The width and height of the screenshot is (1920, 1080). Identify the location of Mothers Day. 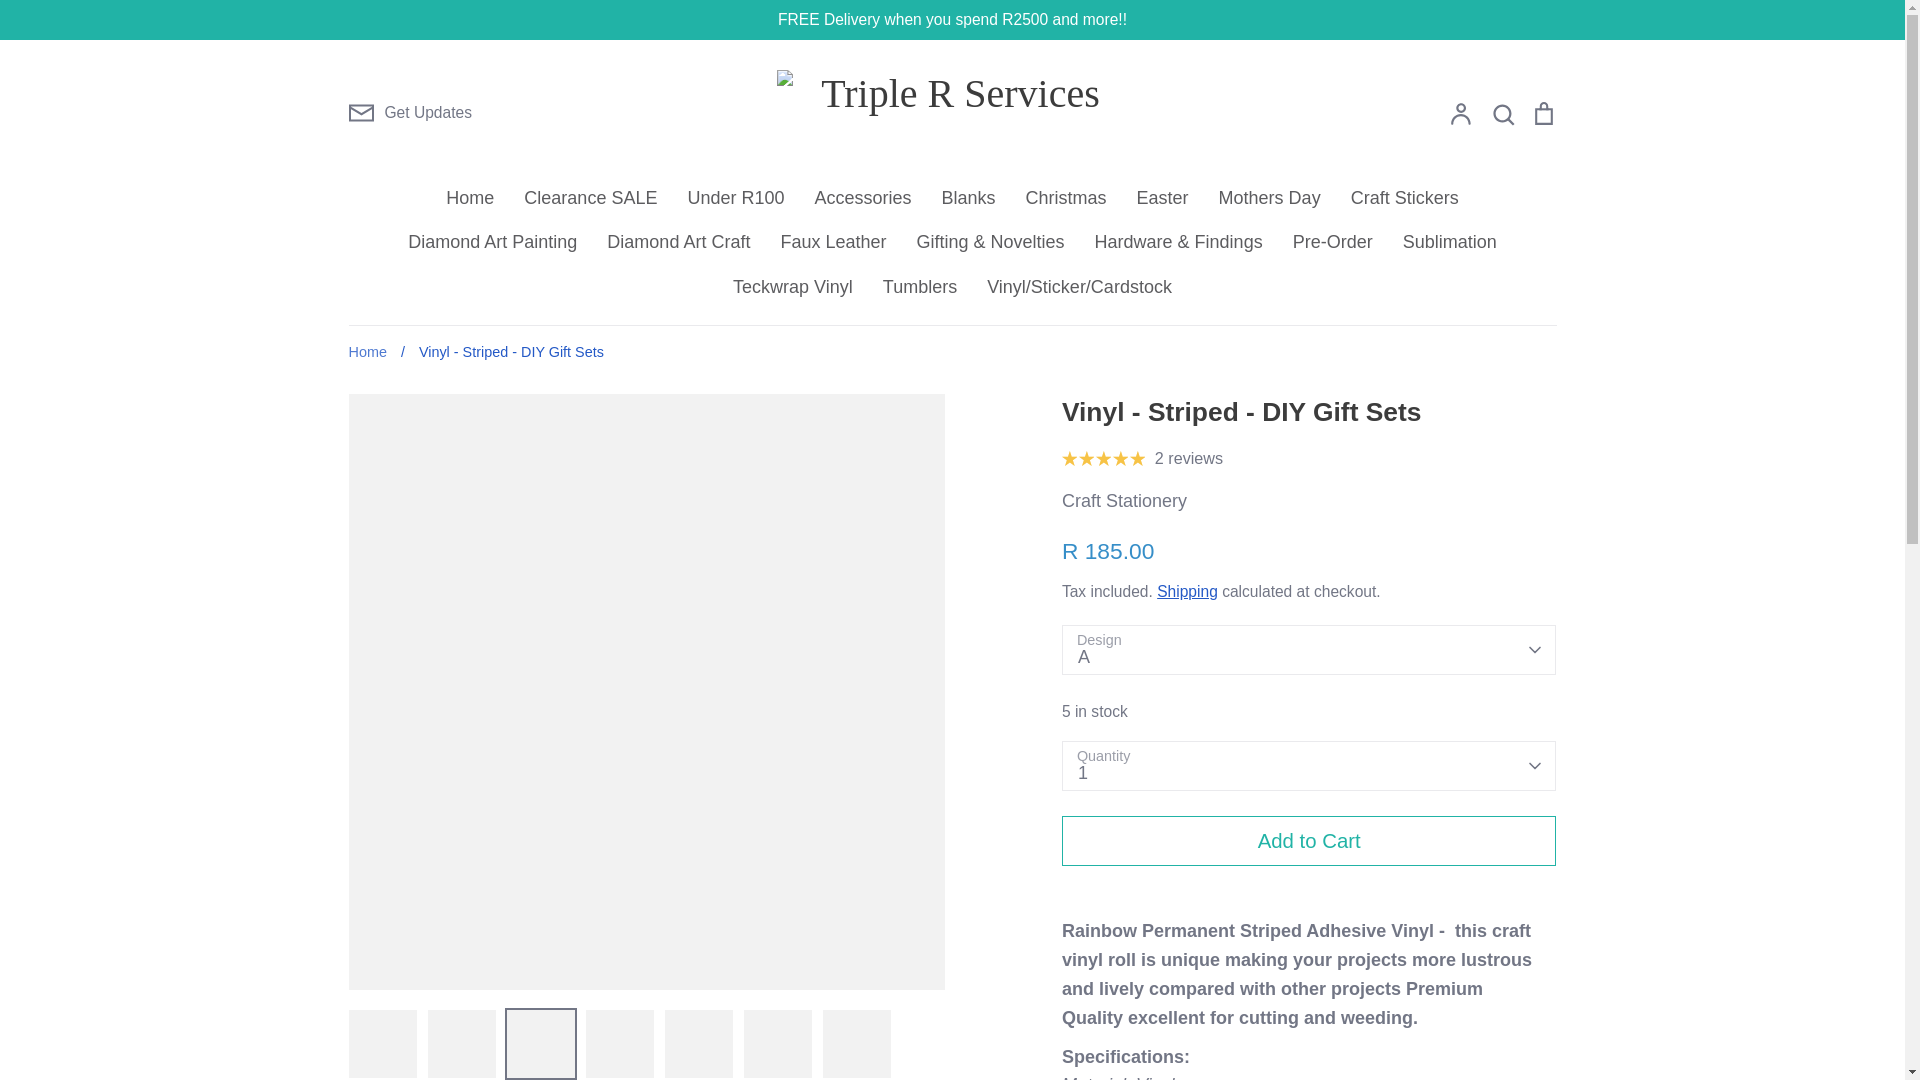
(1270, 198).